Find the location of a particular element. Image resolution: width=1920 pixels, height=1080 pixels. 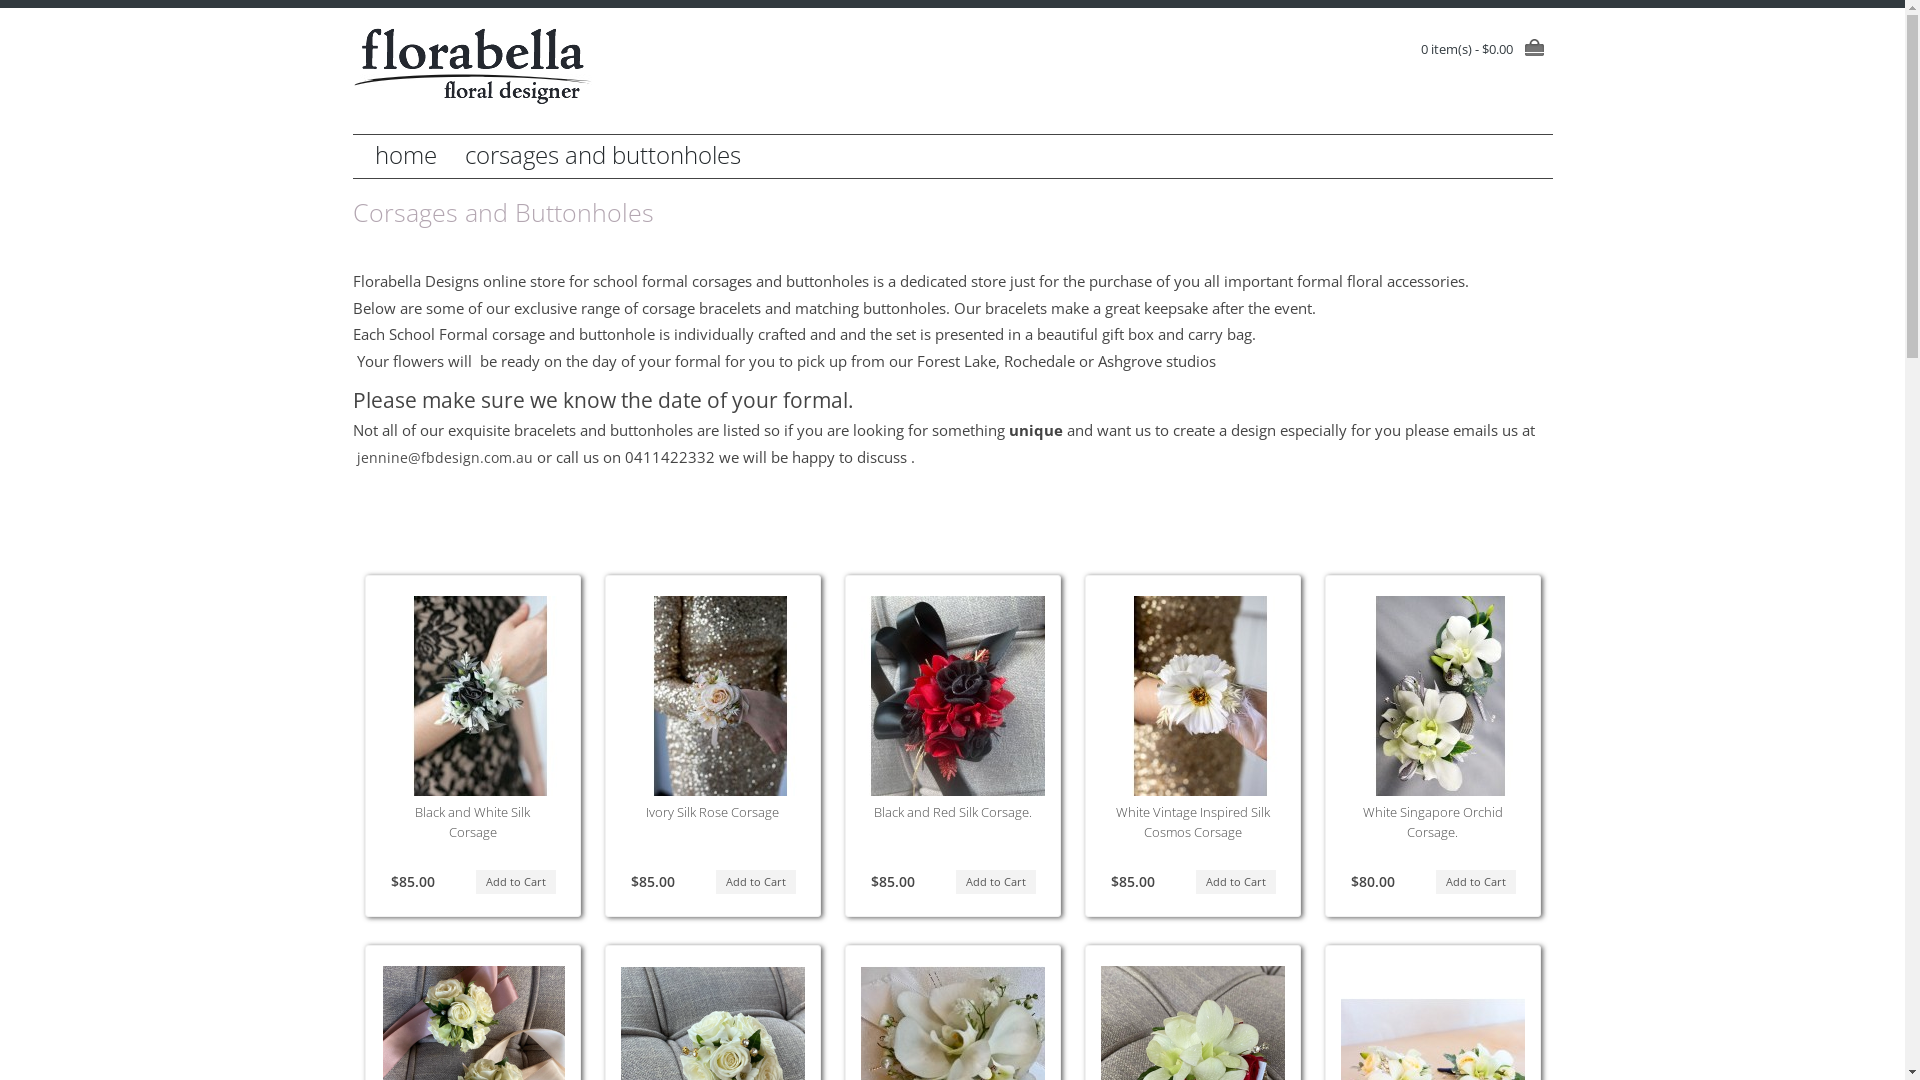

 Black and White Silk Corsage  is located at coordinates (480, 696).